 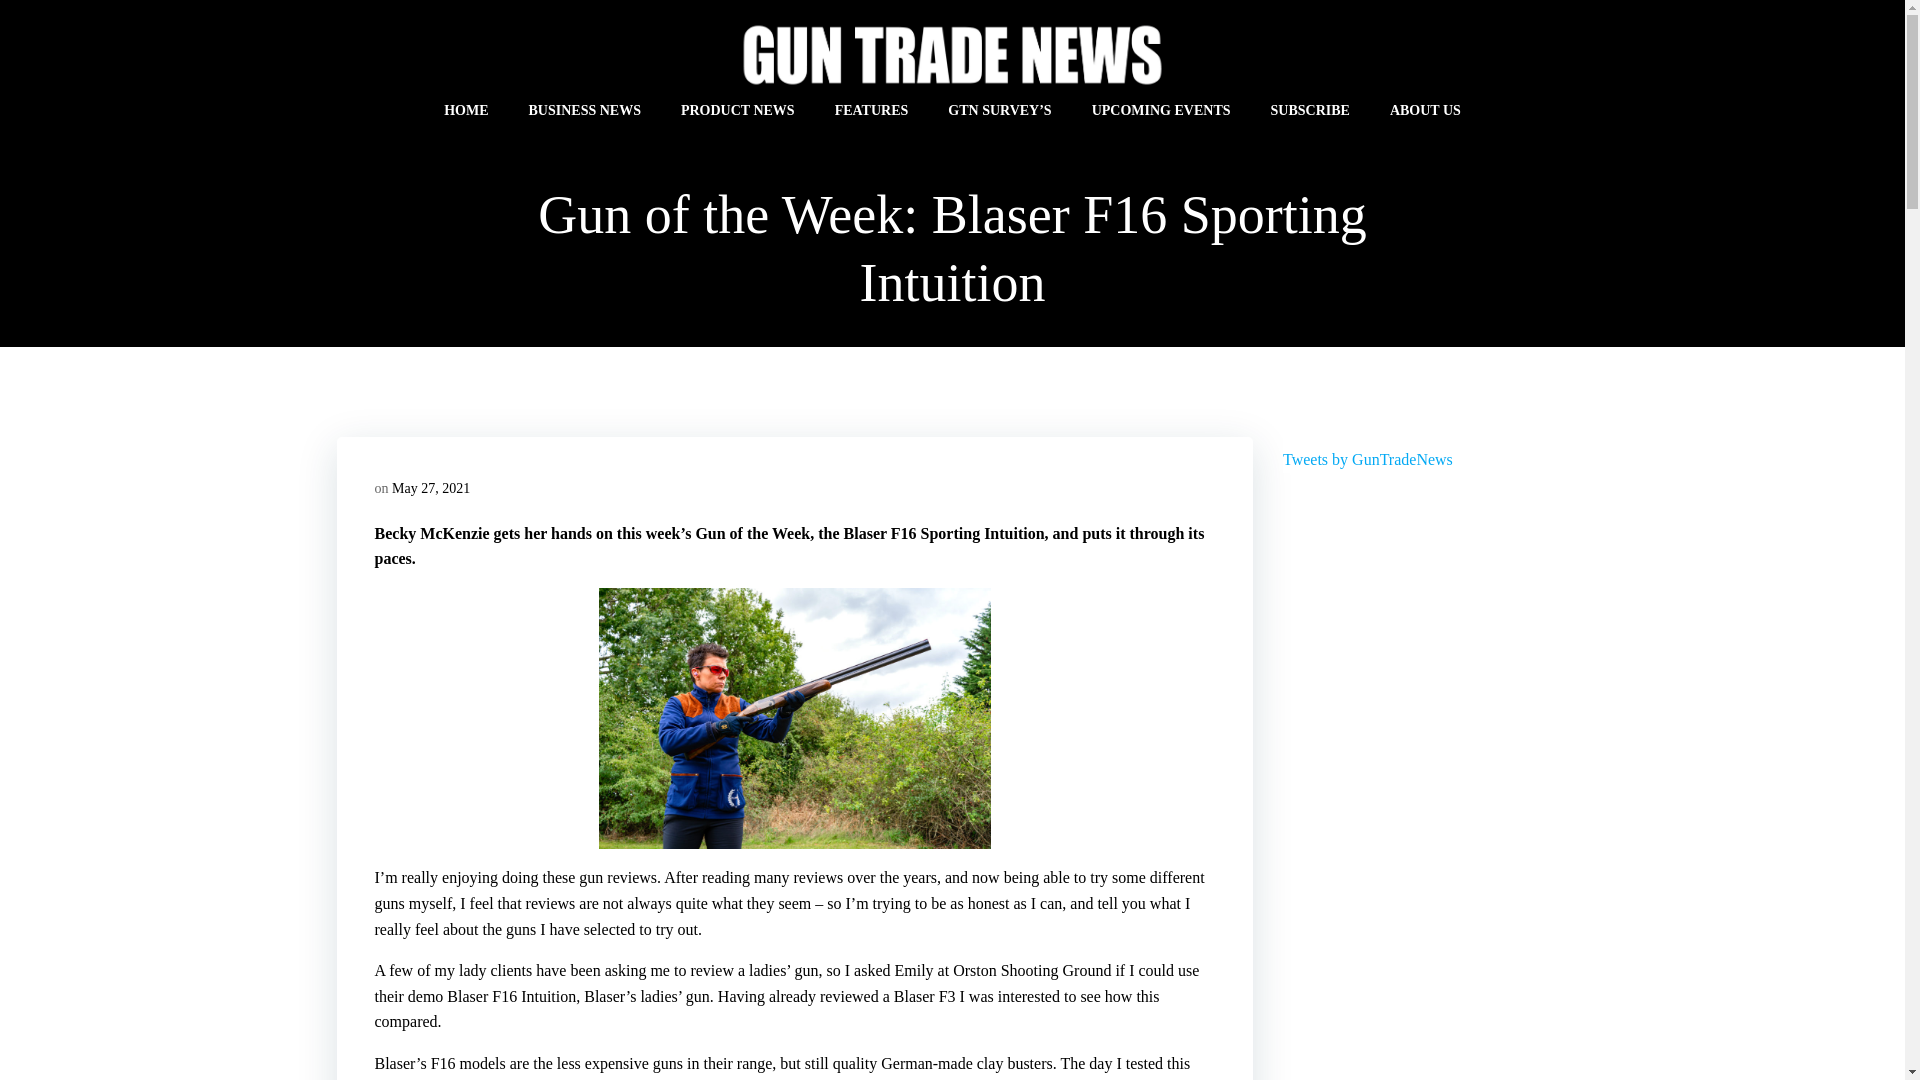 What do you see at coordinates (430, 488) in the screenshot?
I see `May 27, 2021` at bounding box center [430, 488].